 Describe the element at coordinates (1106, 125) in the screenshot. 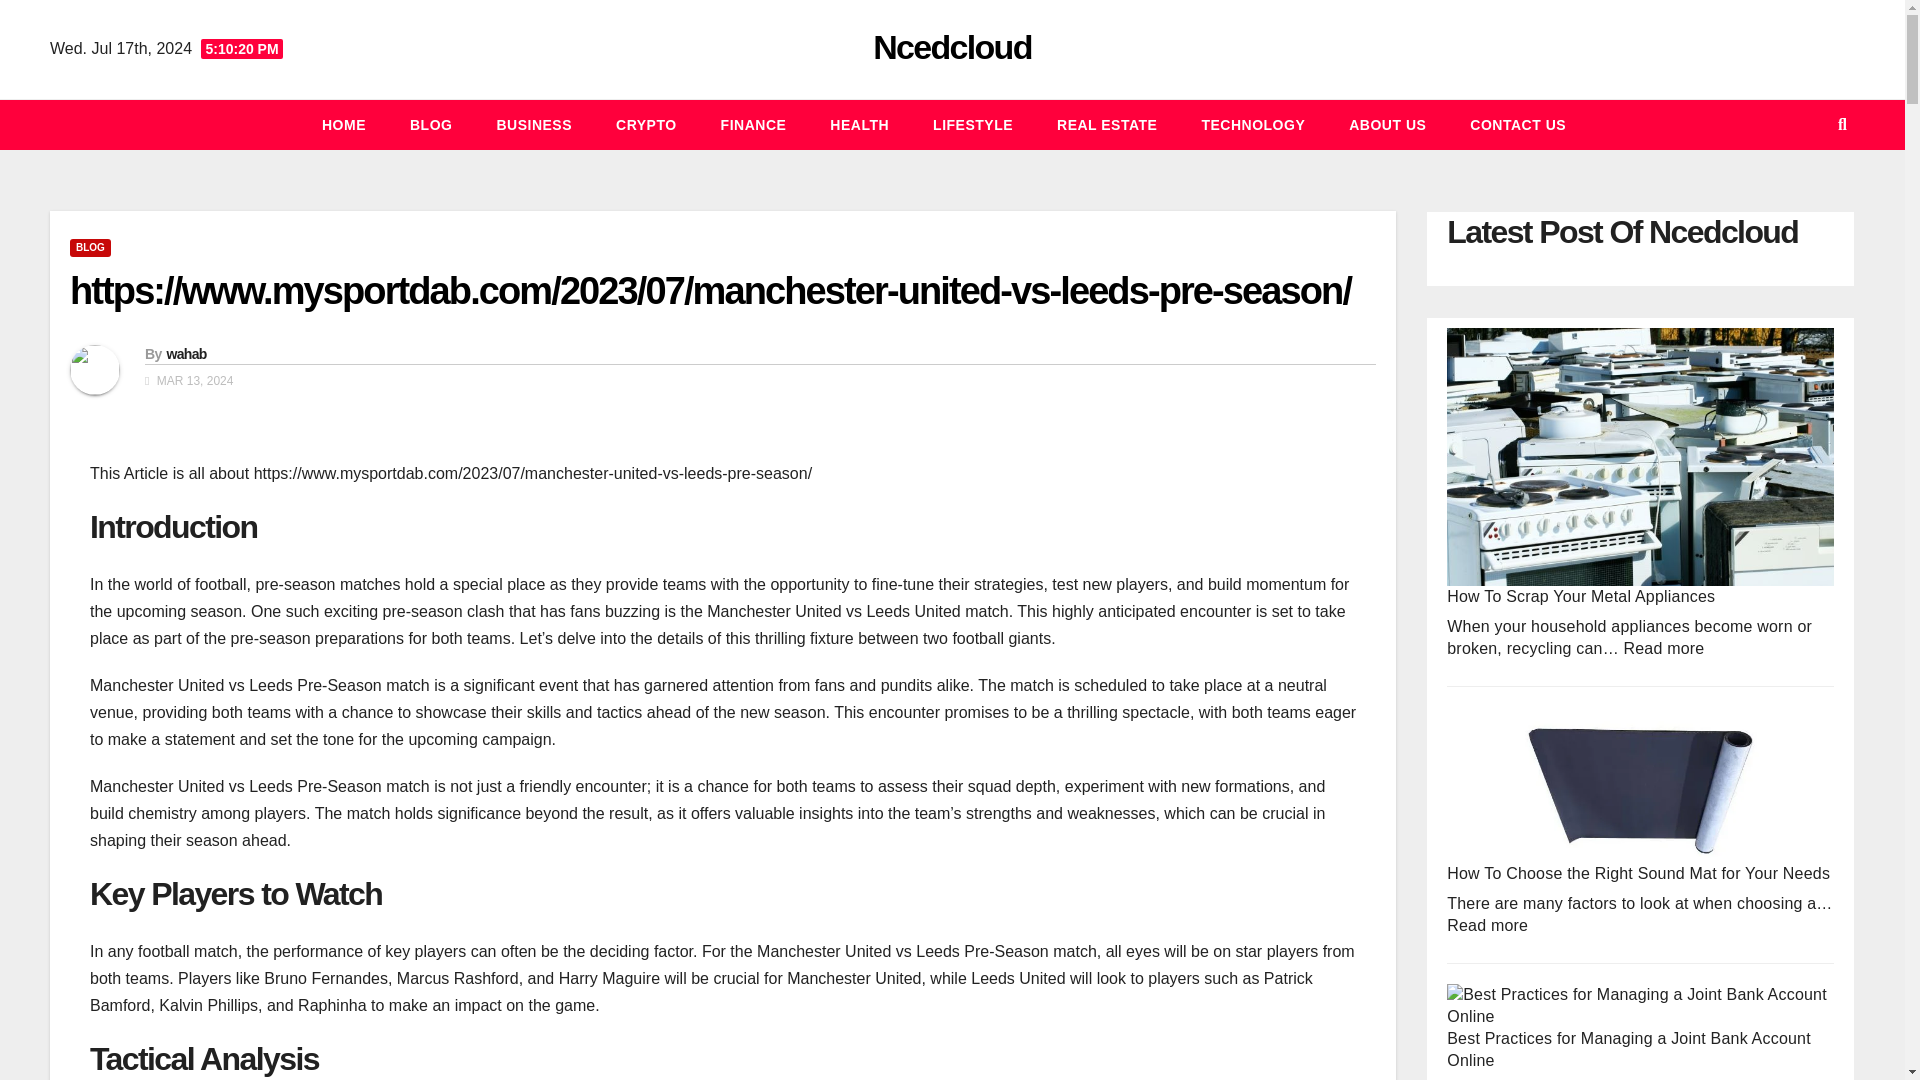

I see `REAL ESTATE` at that location.